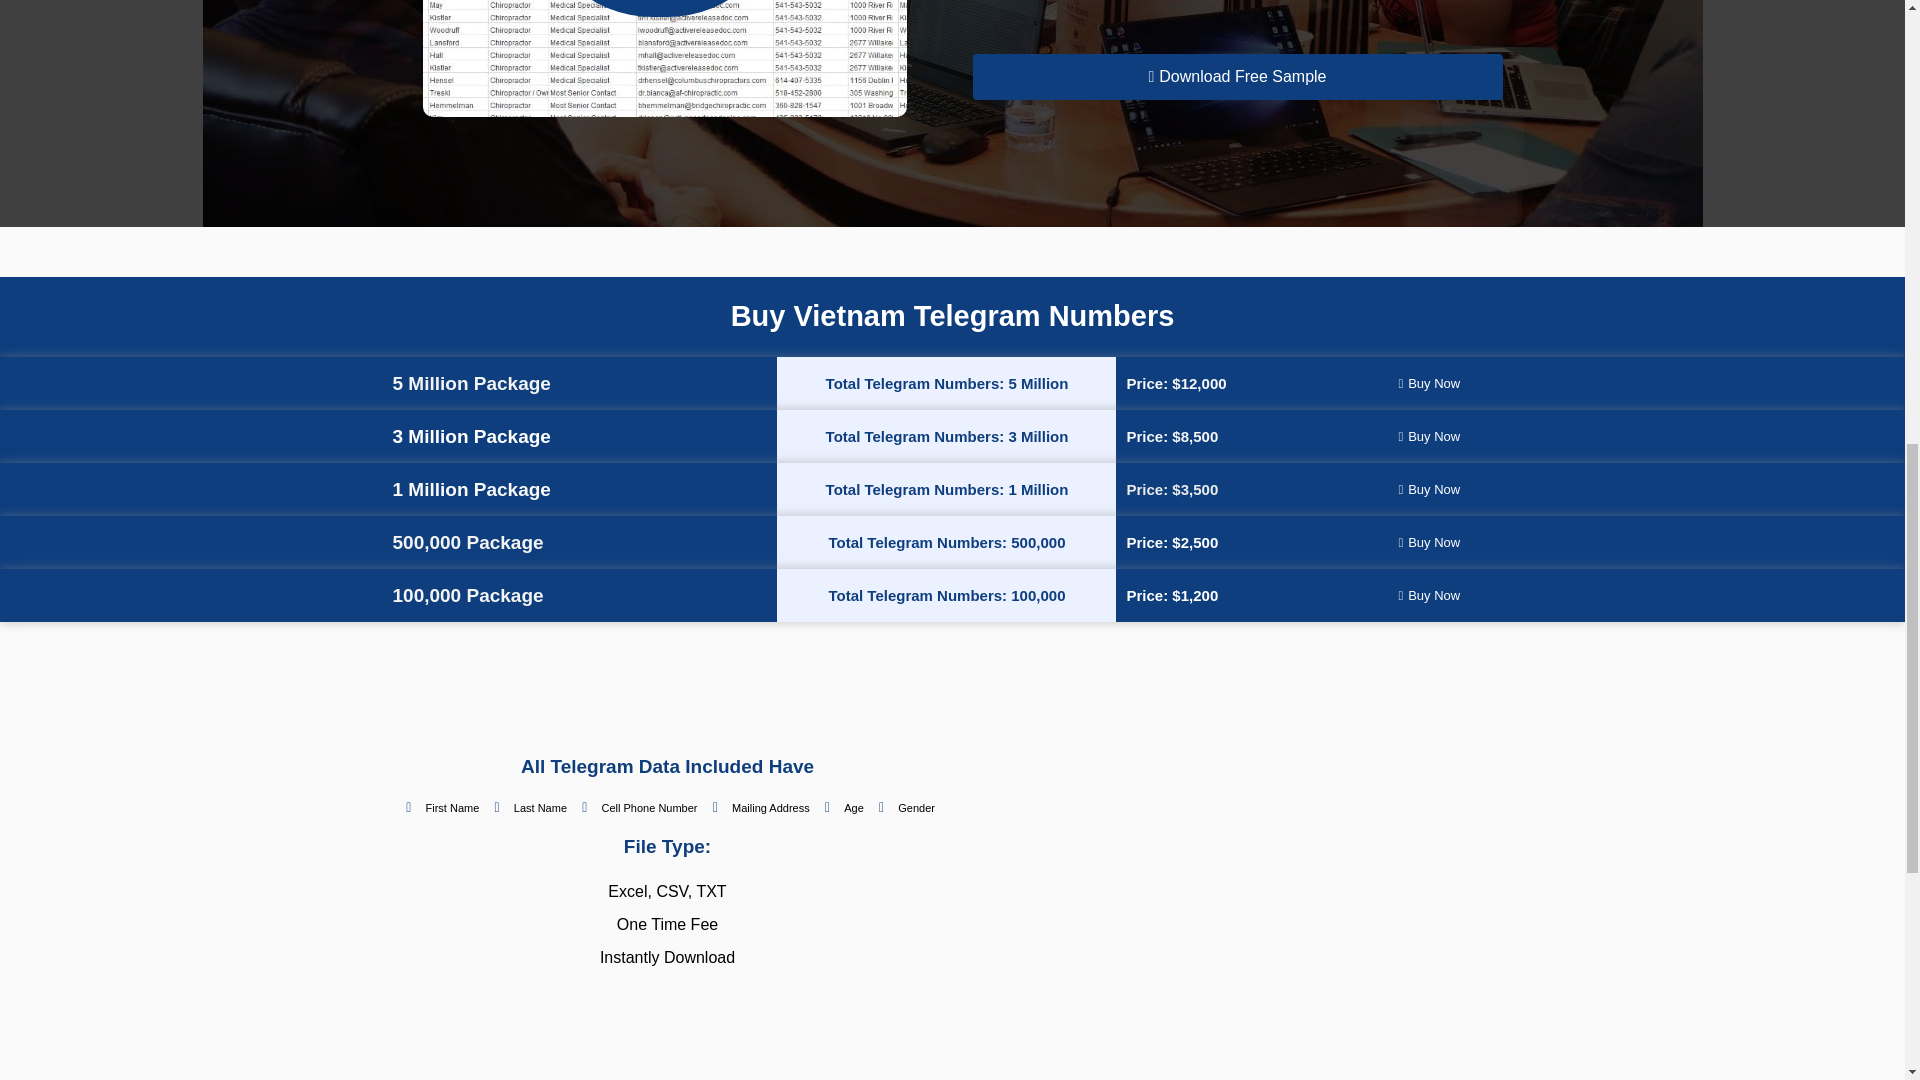 The width and height of the screenshot is (1920, 1080). I want to click on Buy Now, so click(1429, 490).